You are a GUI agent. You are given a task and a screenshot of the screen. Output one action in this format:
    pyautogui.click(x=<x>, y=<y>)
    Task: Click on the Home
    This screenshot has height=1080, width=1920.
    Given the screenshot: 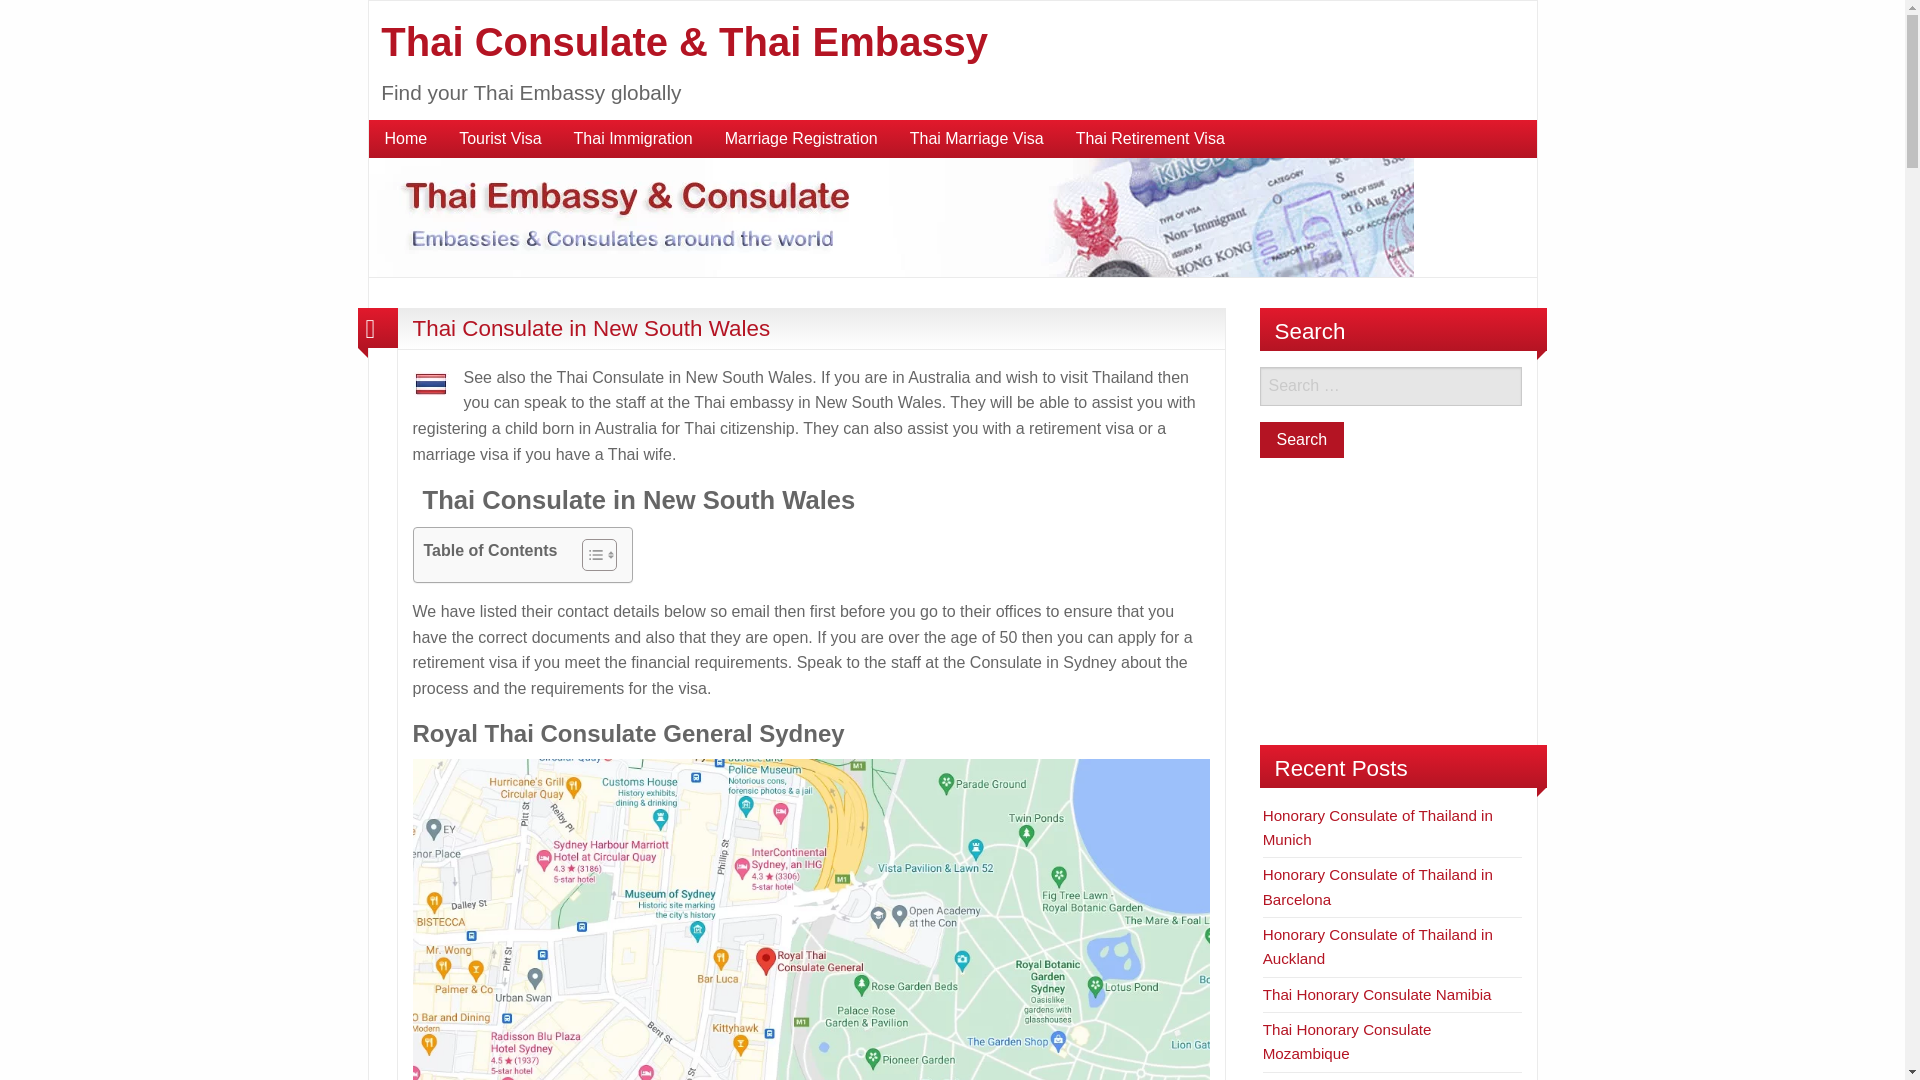 What is the action you would take?
    pyautogui.click(x=406, y=138)
    